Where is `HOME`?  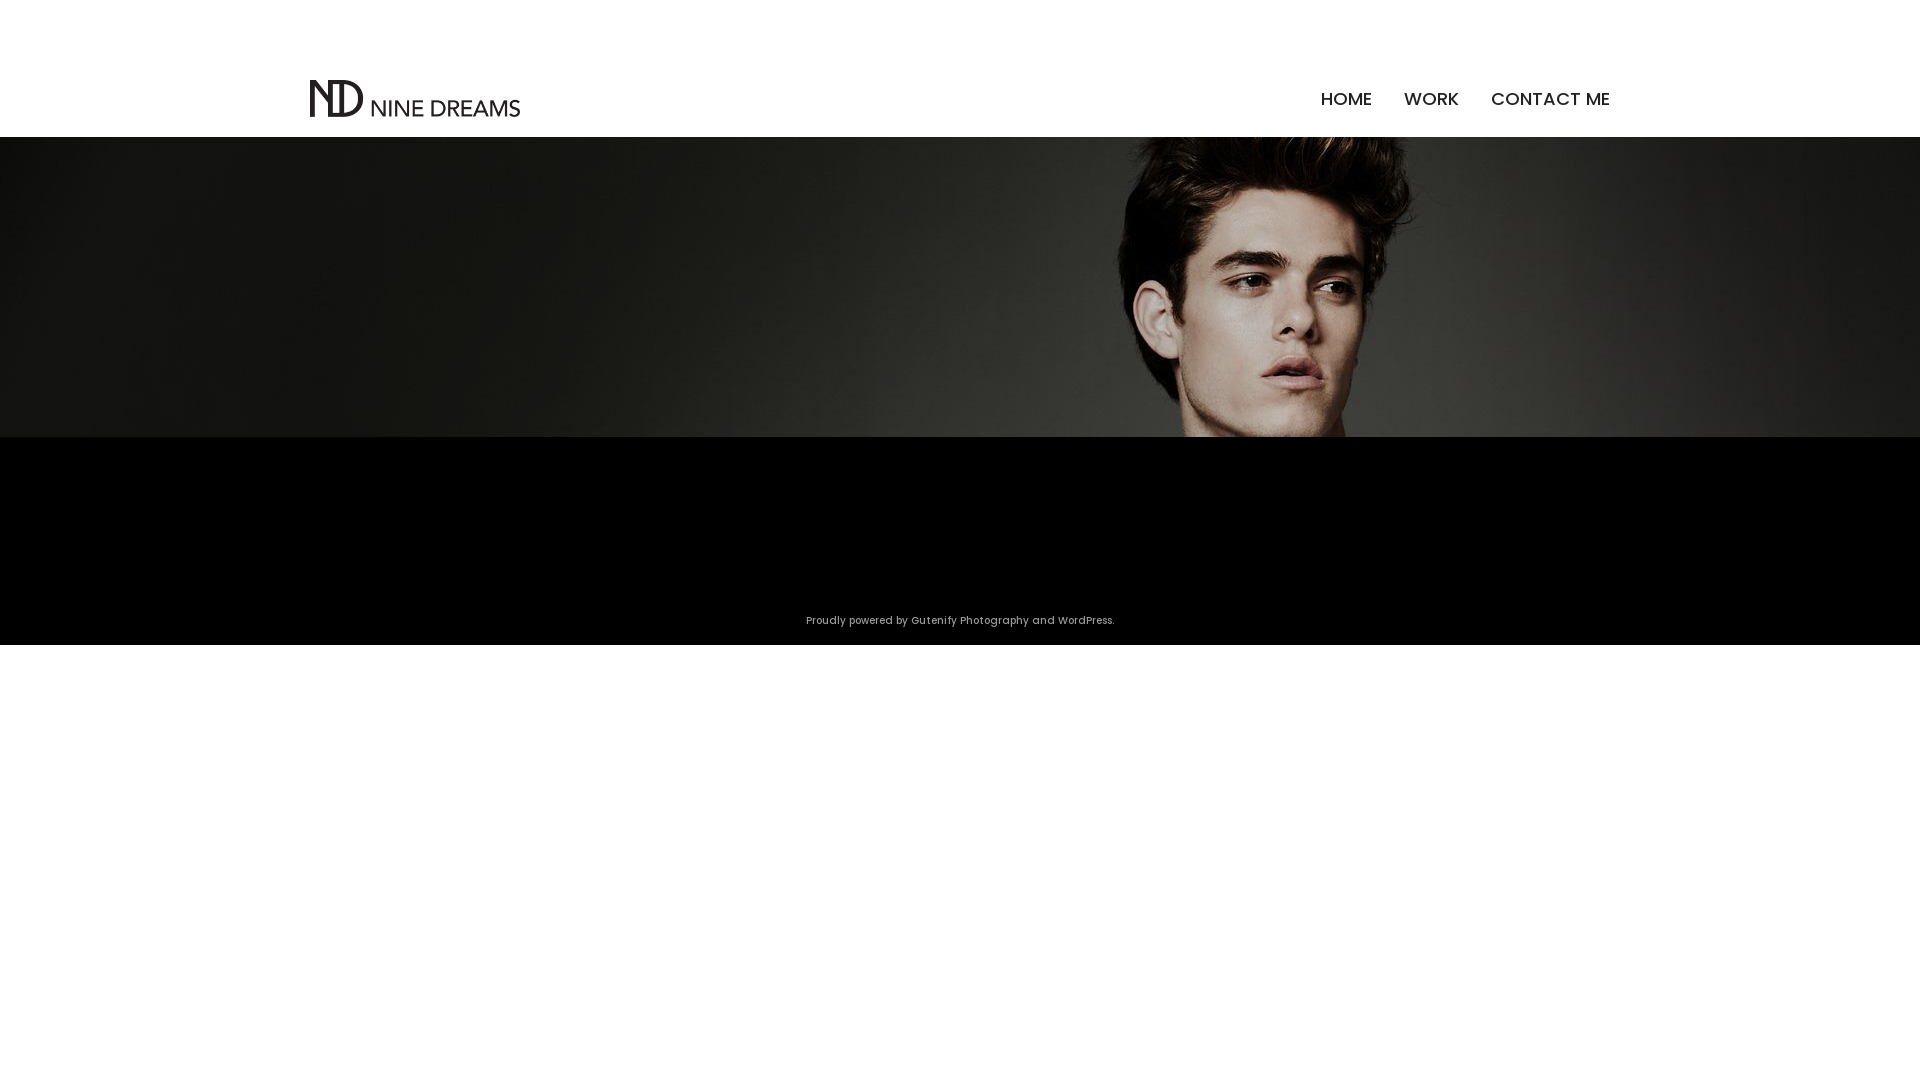 HOME is located at coordinates (1346, 98).